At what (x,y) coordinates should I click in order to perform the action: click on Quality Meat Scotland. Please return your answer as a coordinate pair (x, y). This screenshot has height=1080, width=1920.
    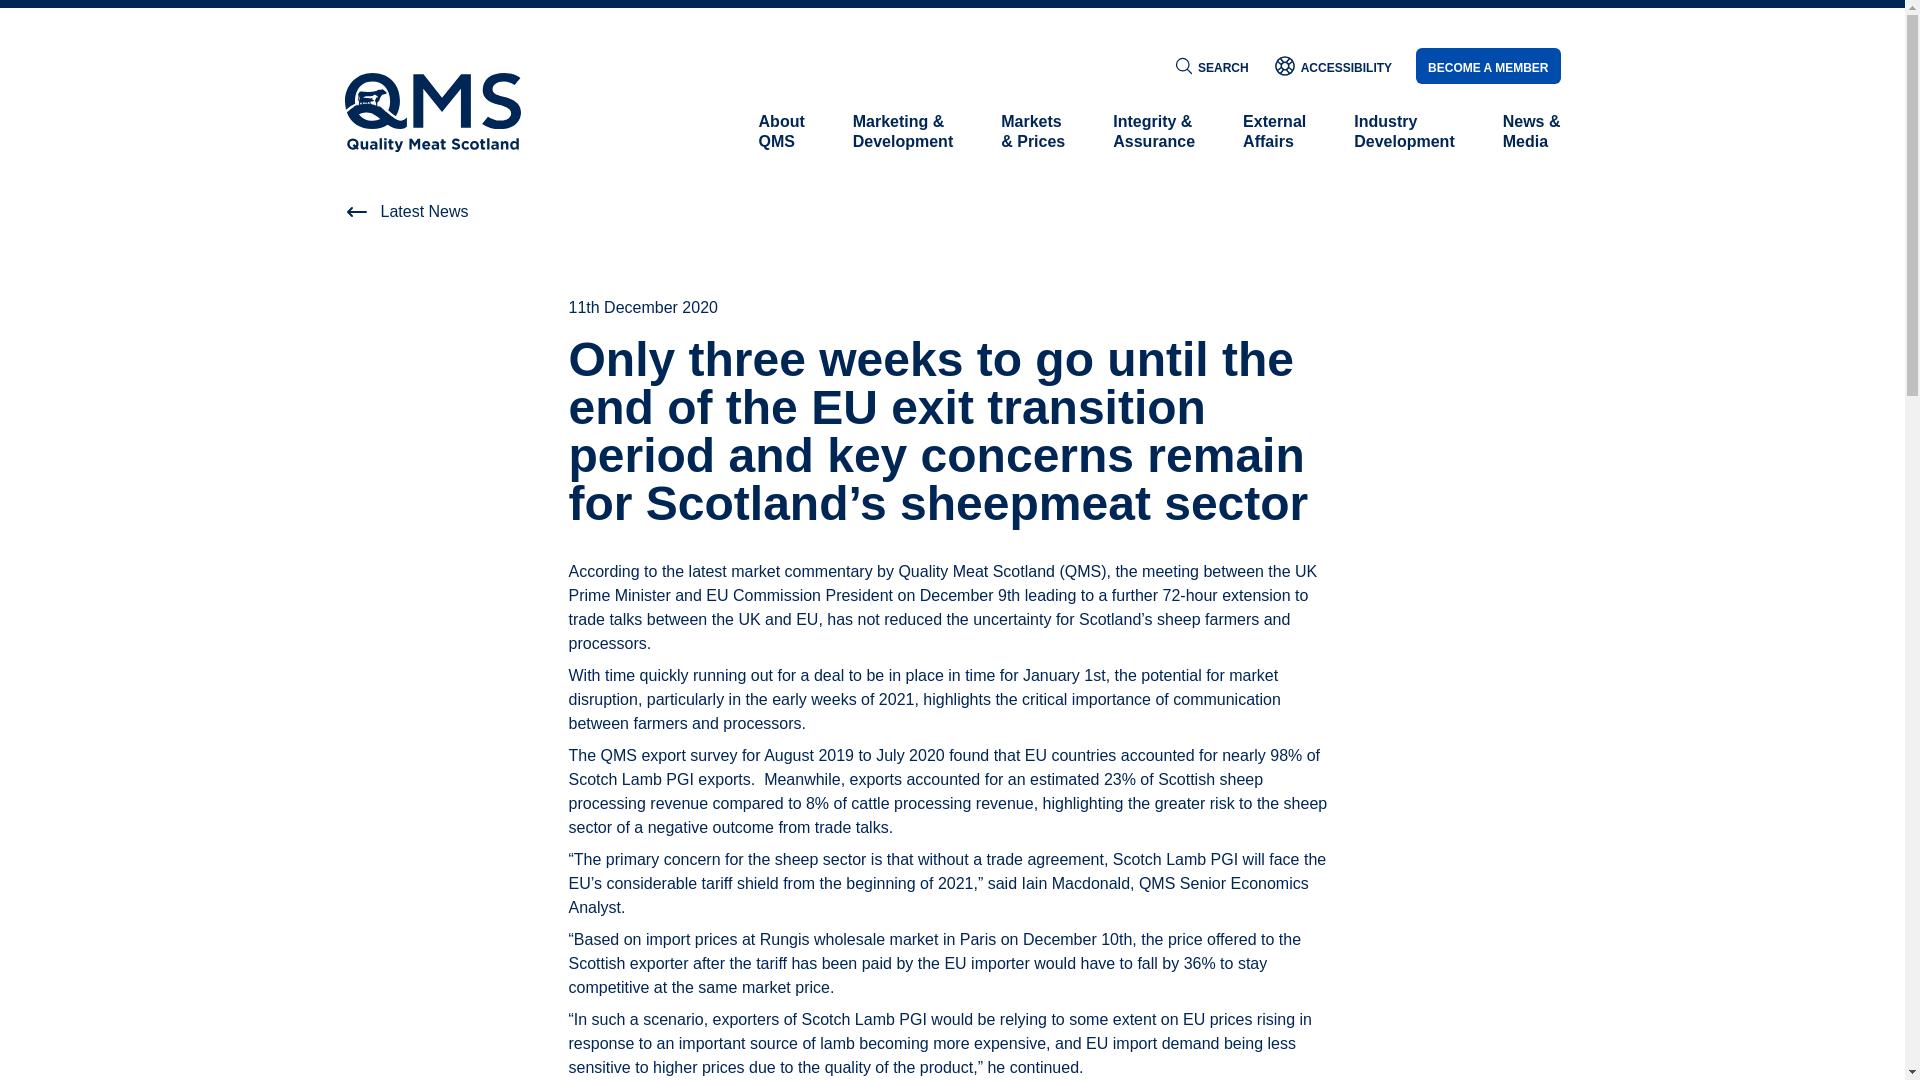
    Looking at the image, I should click on (1274, 132).